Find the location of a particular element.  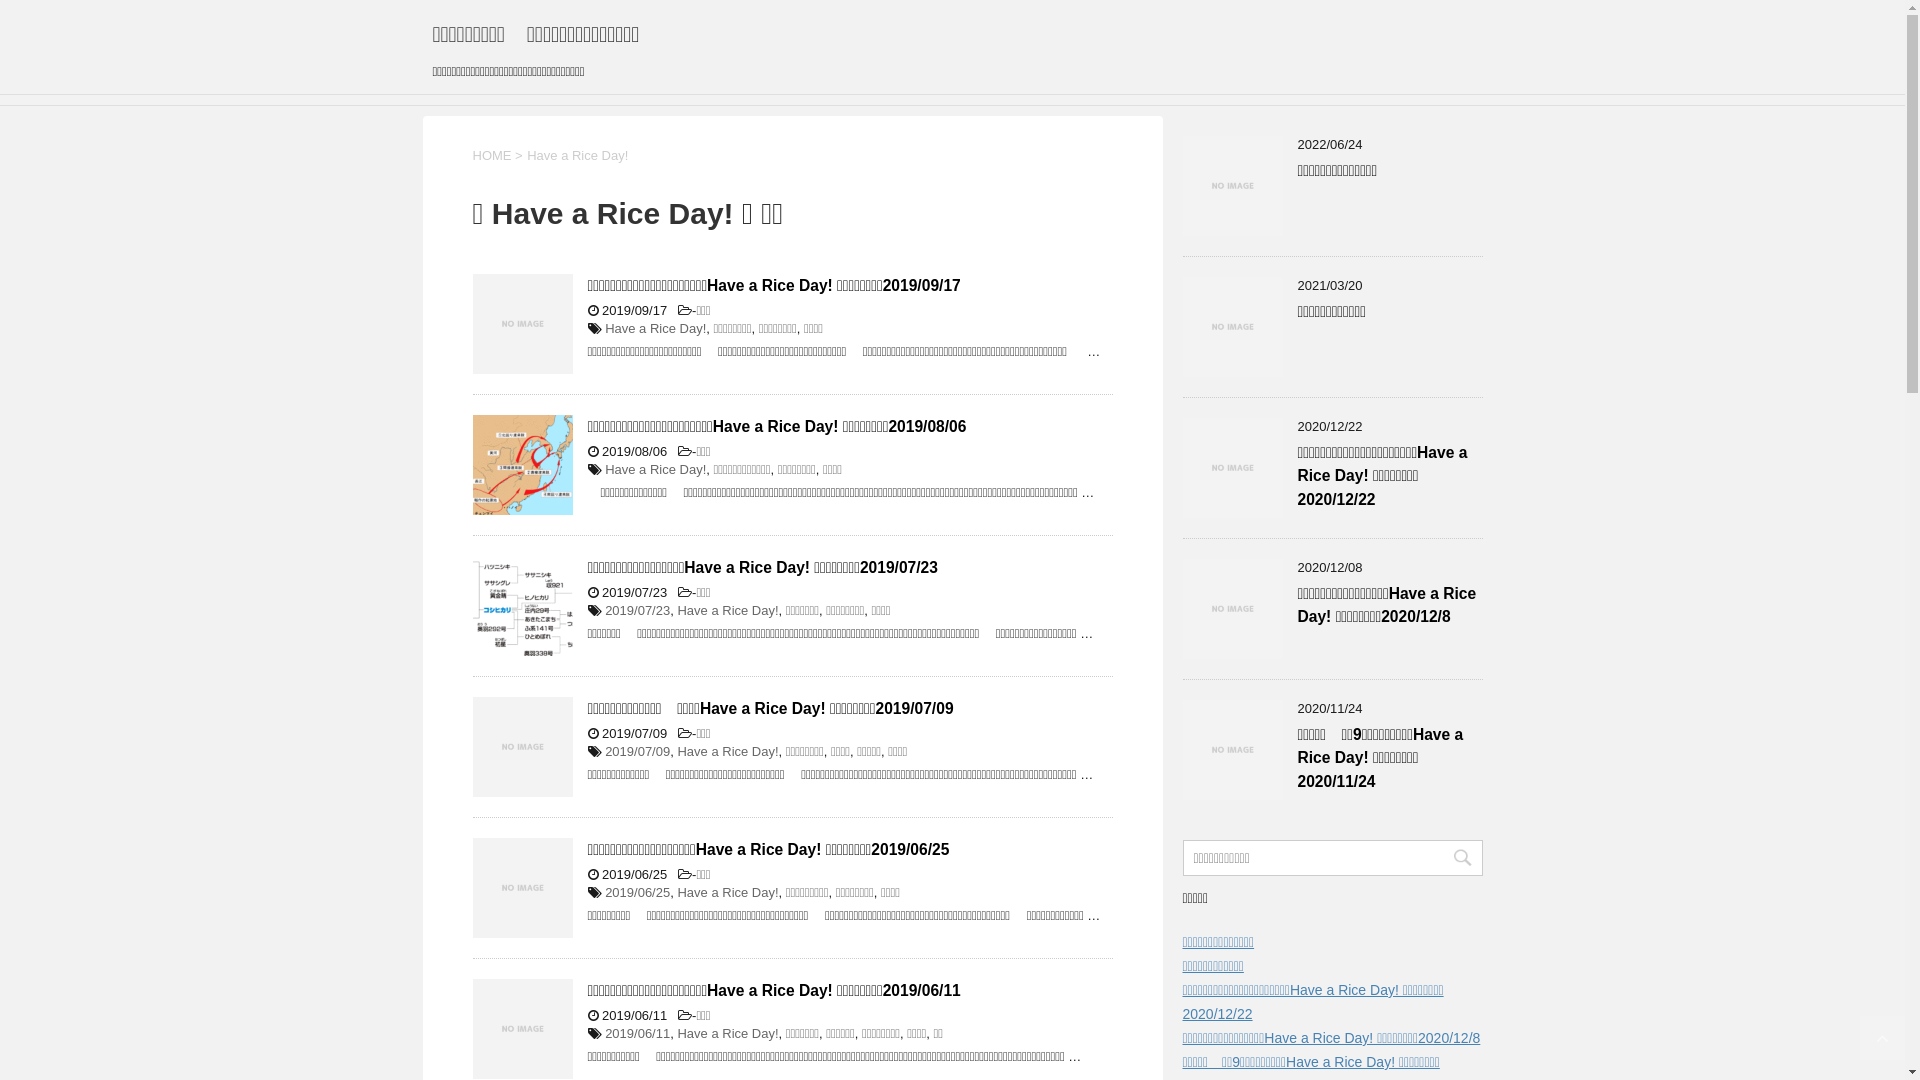

no image is located at coordinates (522, 324).